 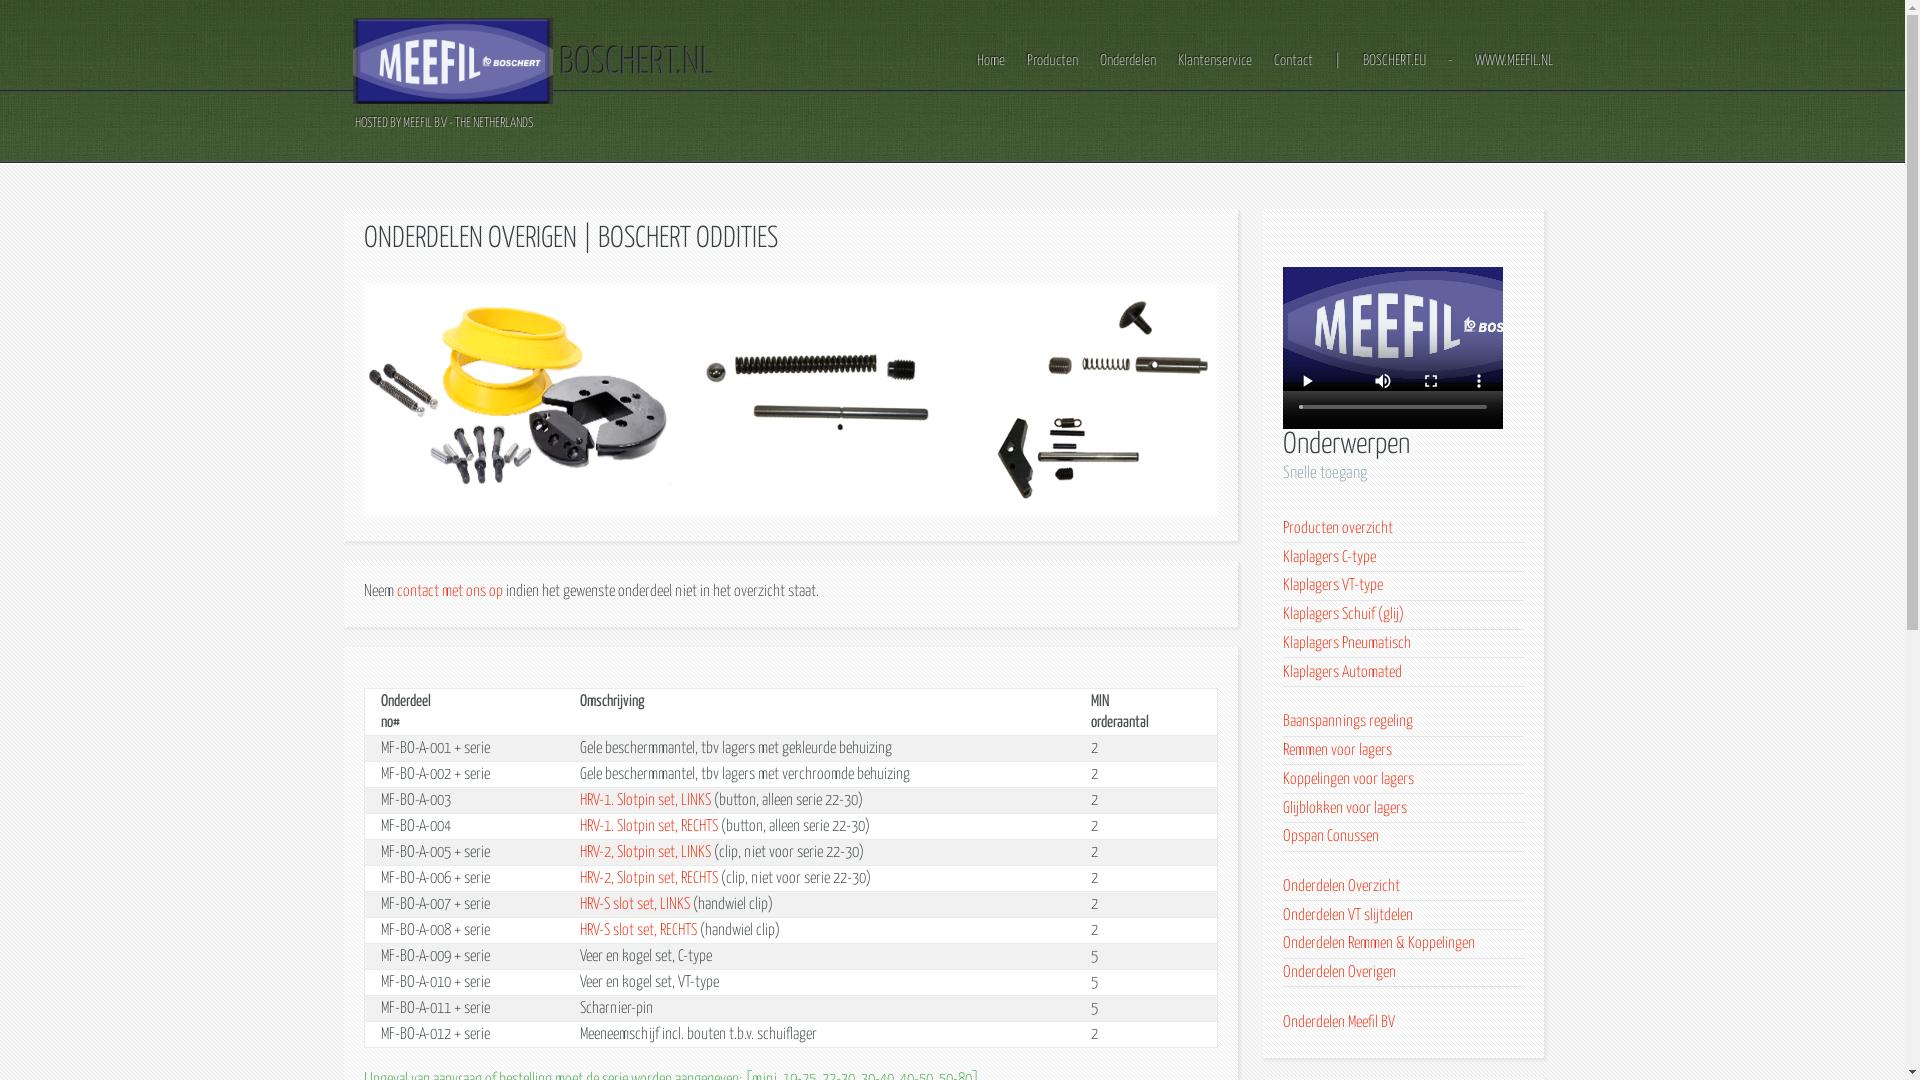 What do you see at coordinates (1333, 586) in the screenshot?
I see `Klaplagers VT-type` at bounding box center [1333, 586].